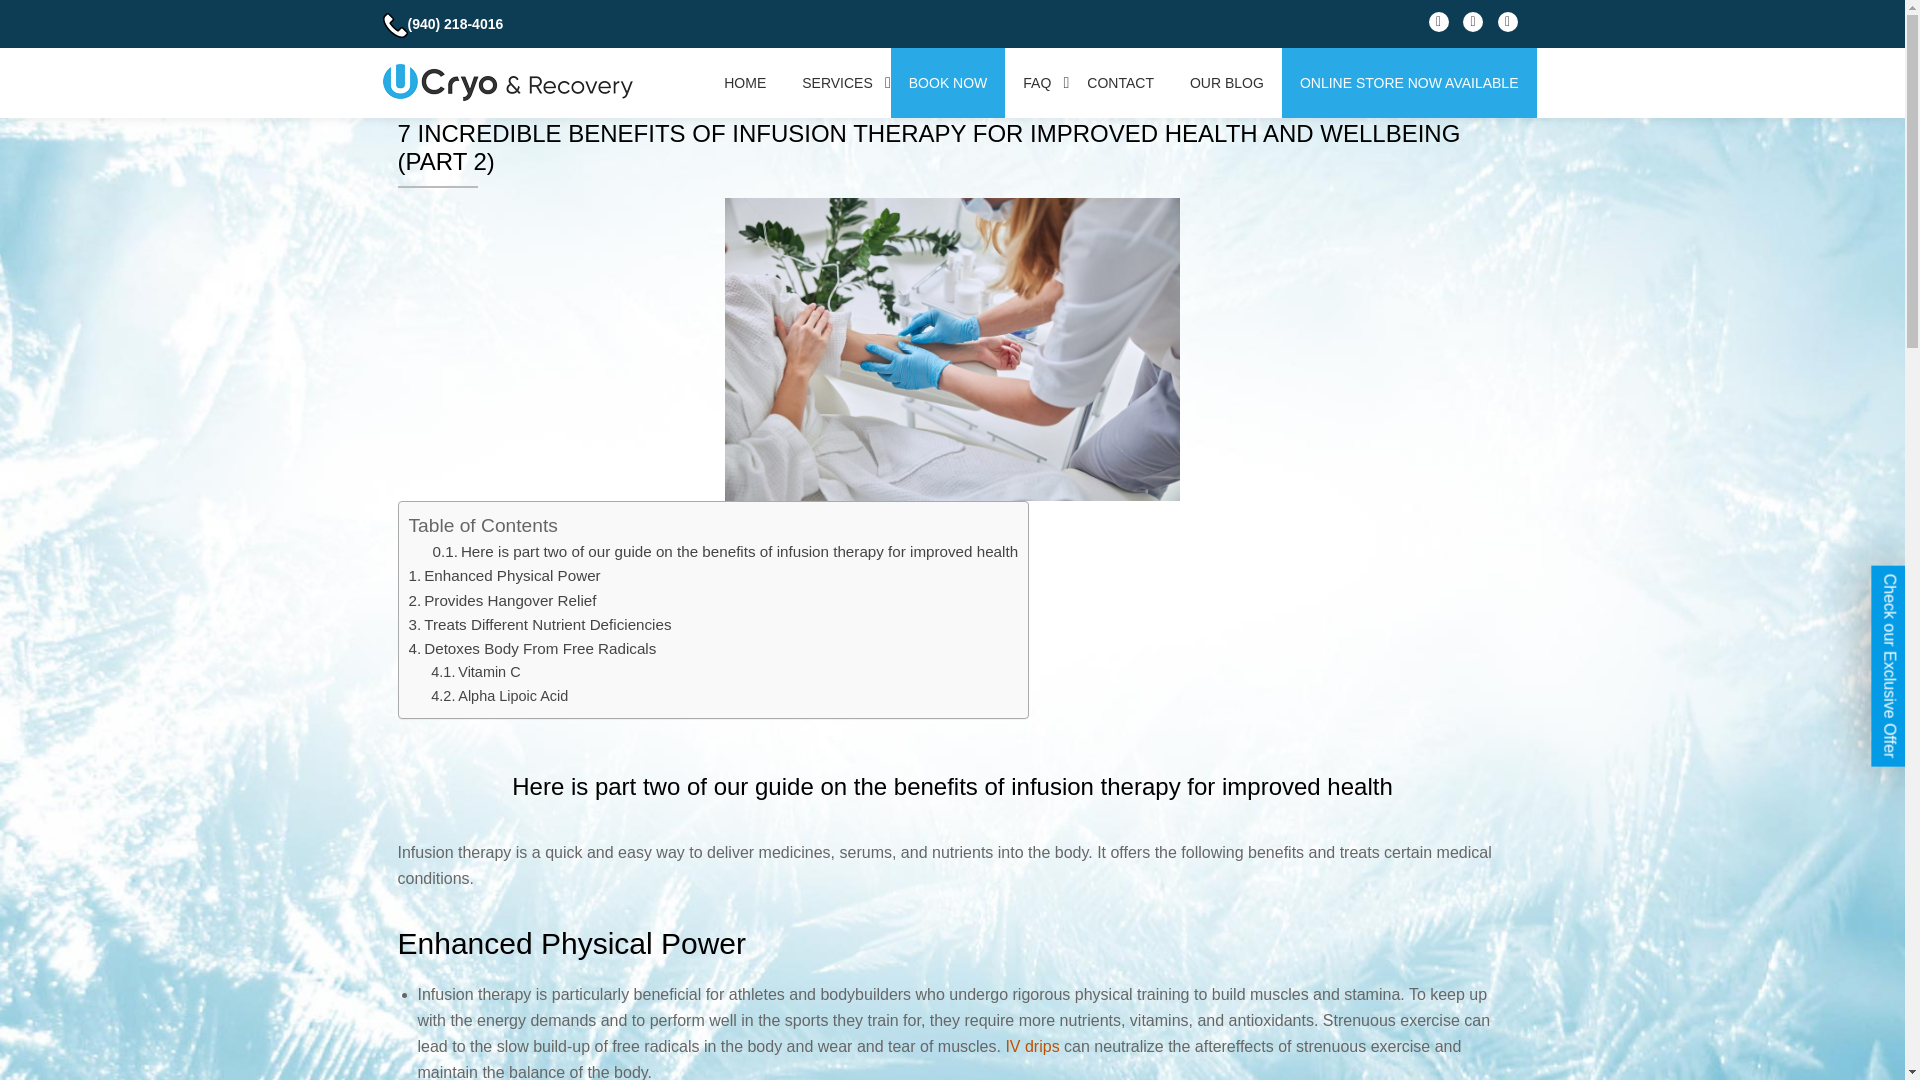 This screenshot has height=1080, width=1920. Describe the element at coordinates (532, 648) in the screenshot. I see `Detoxes Body From Free Radicals` at that location.